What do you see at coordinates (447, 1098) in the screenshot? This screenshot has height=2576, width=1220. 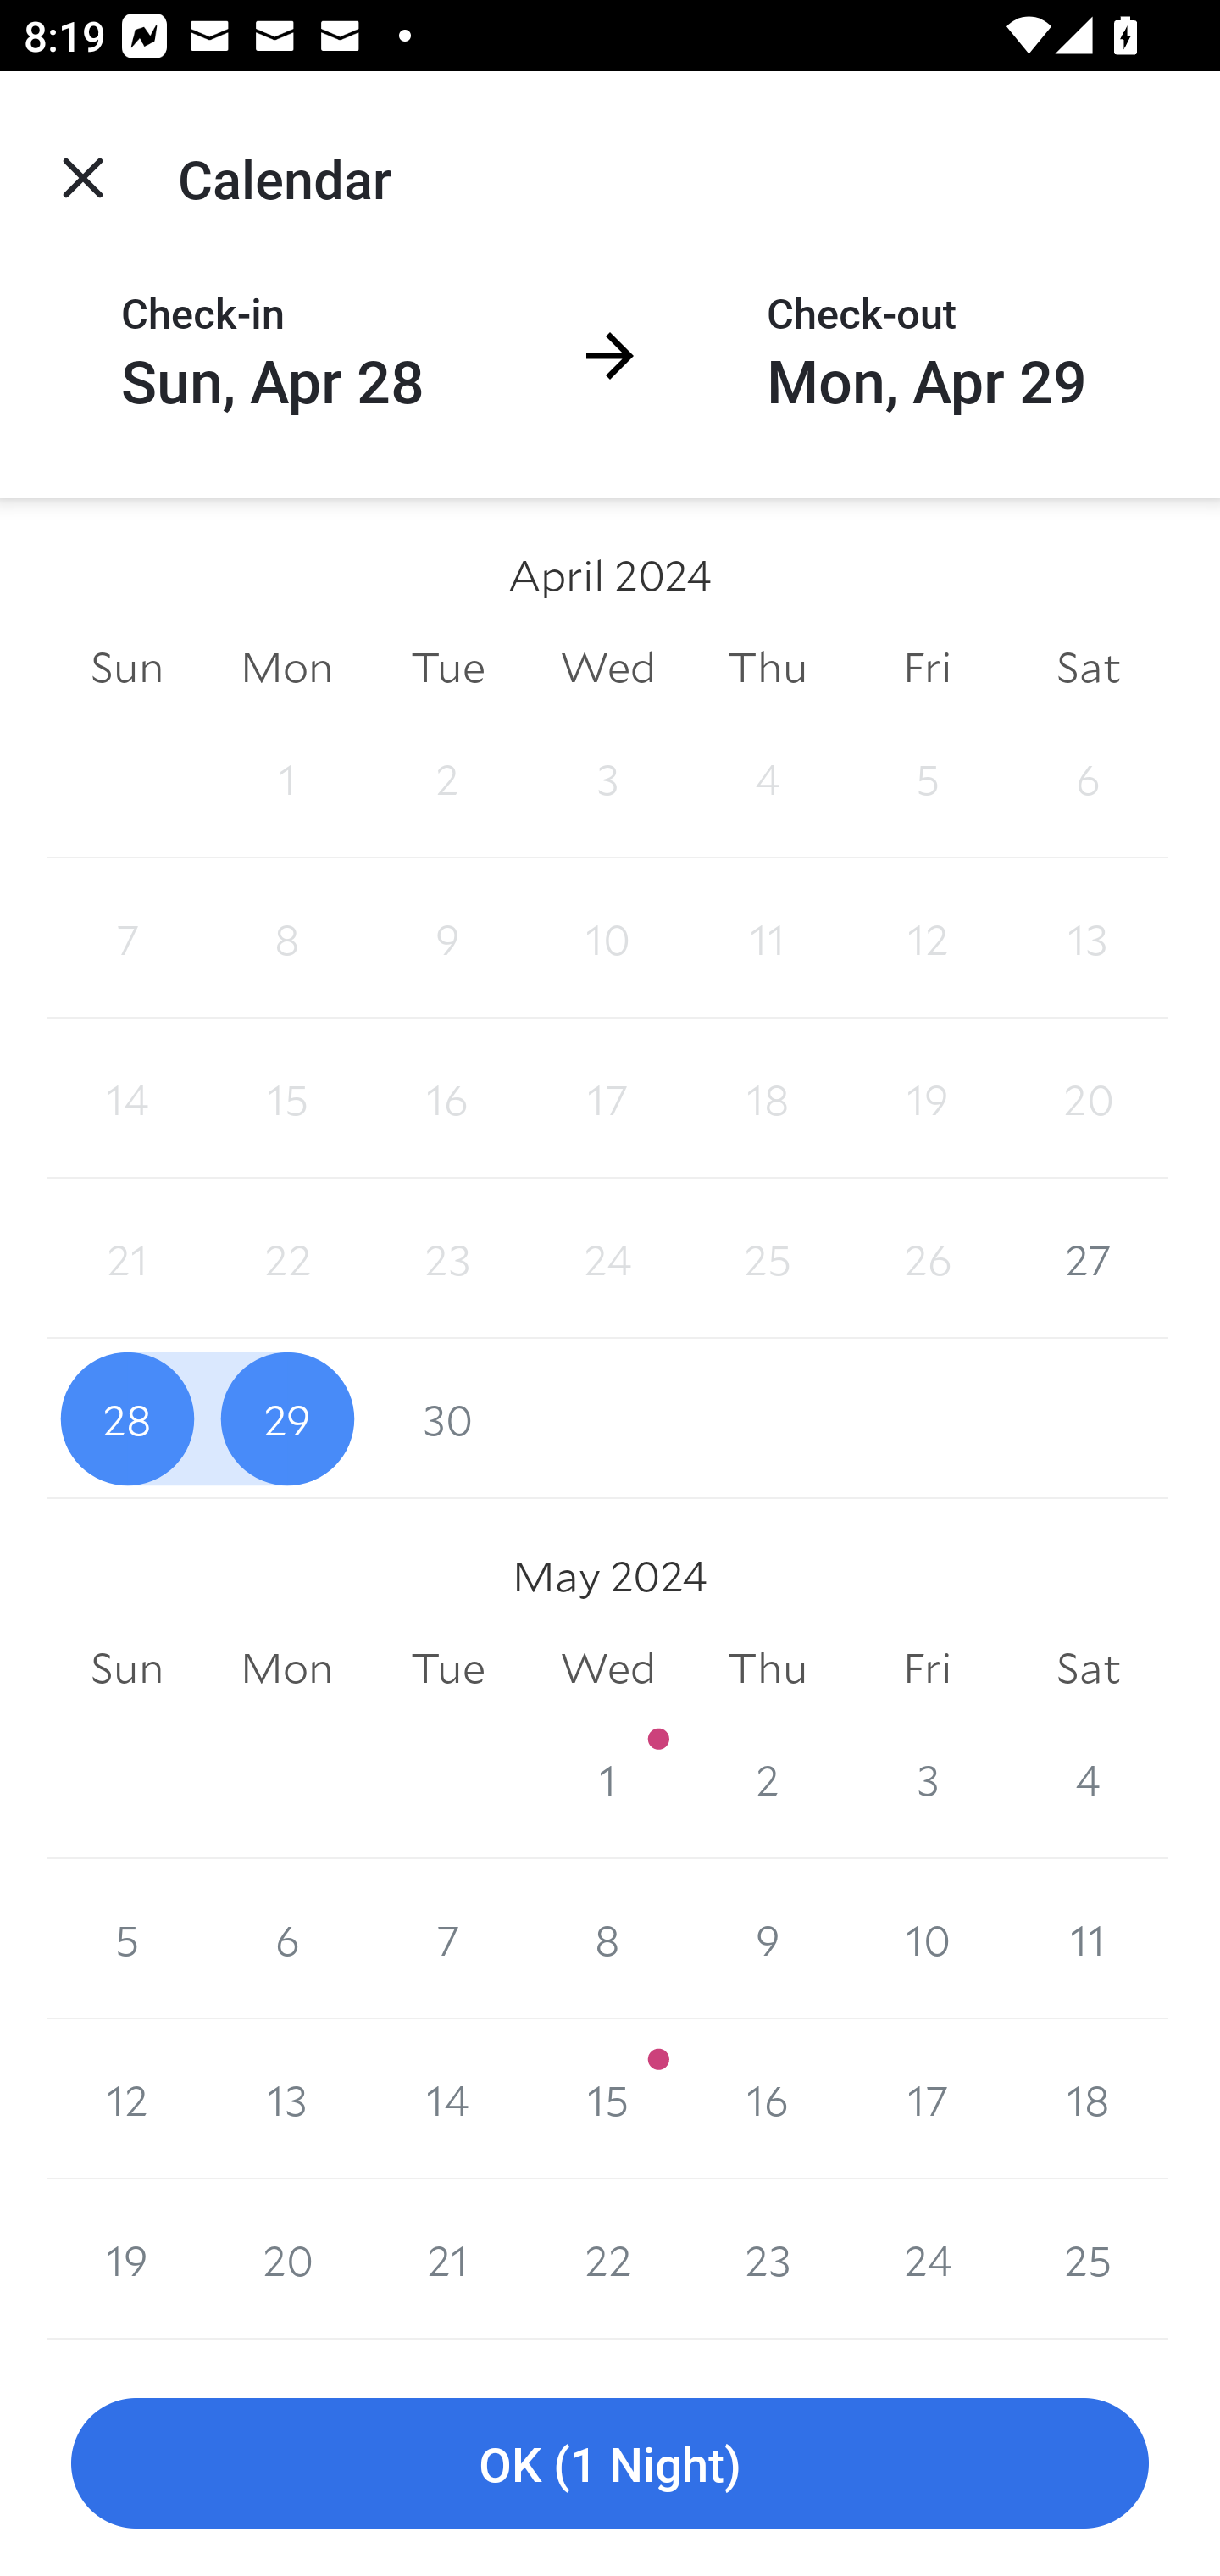 I see `16 16 April 2024` at bounding box center [447, 1098].